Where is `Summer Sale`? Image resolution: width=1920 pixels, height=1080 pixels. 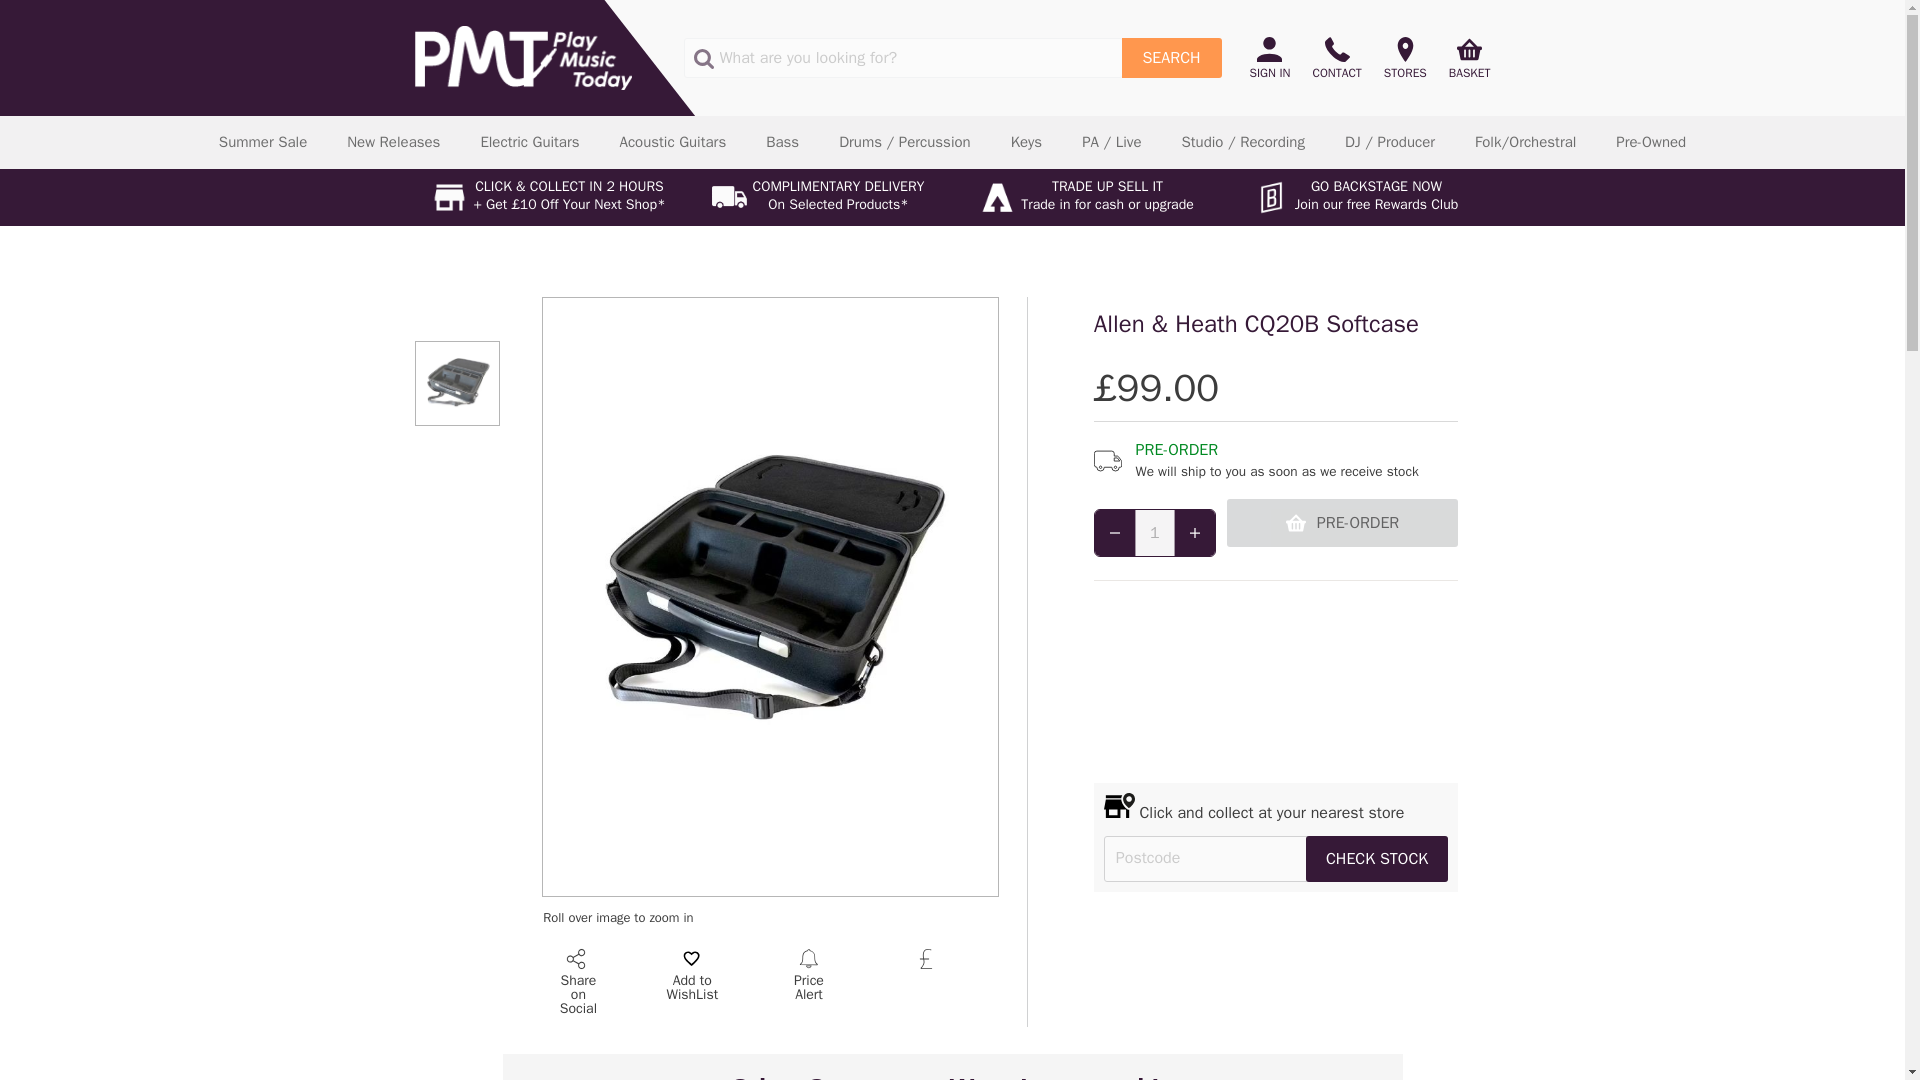
Summer Sale is located at coordinates (262, 142).